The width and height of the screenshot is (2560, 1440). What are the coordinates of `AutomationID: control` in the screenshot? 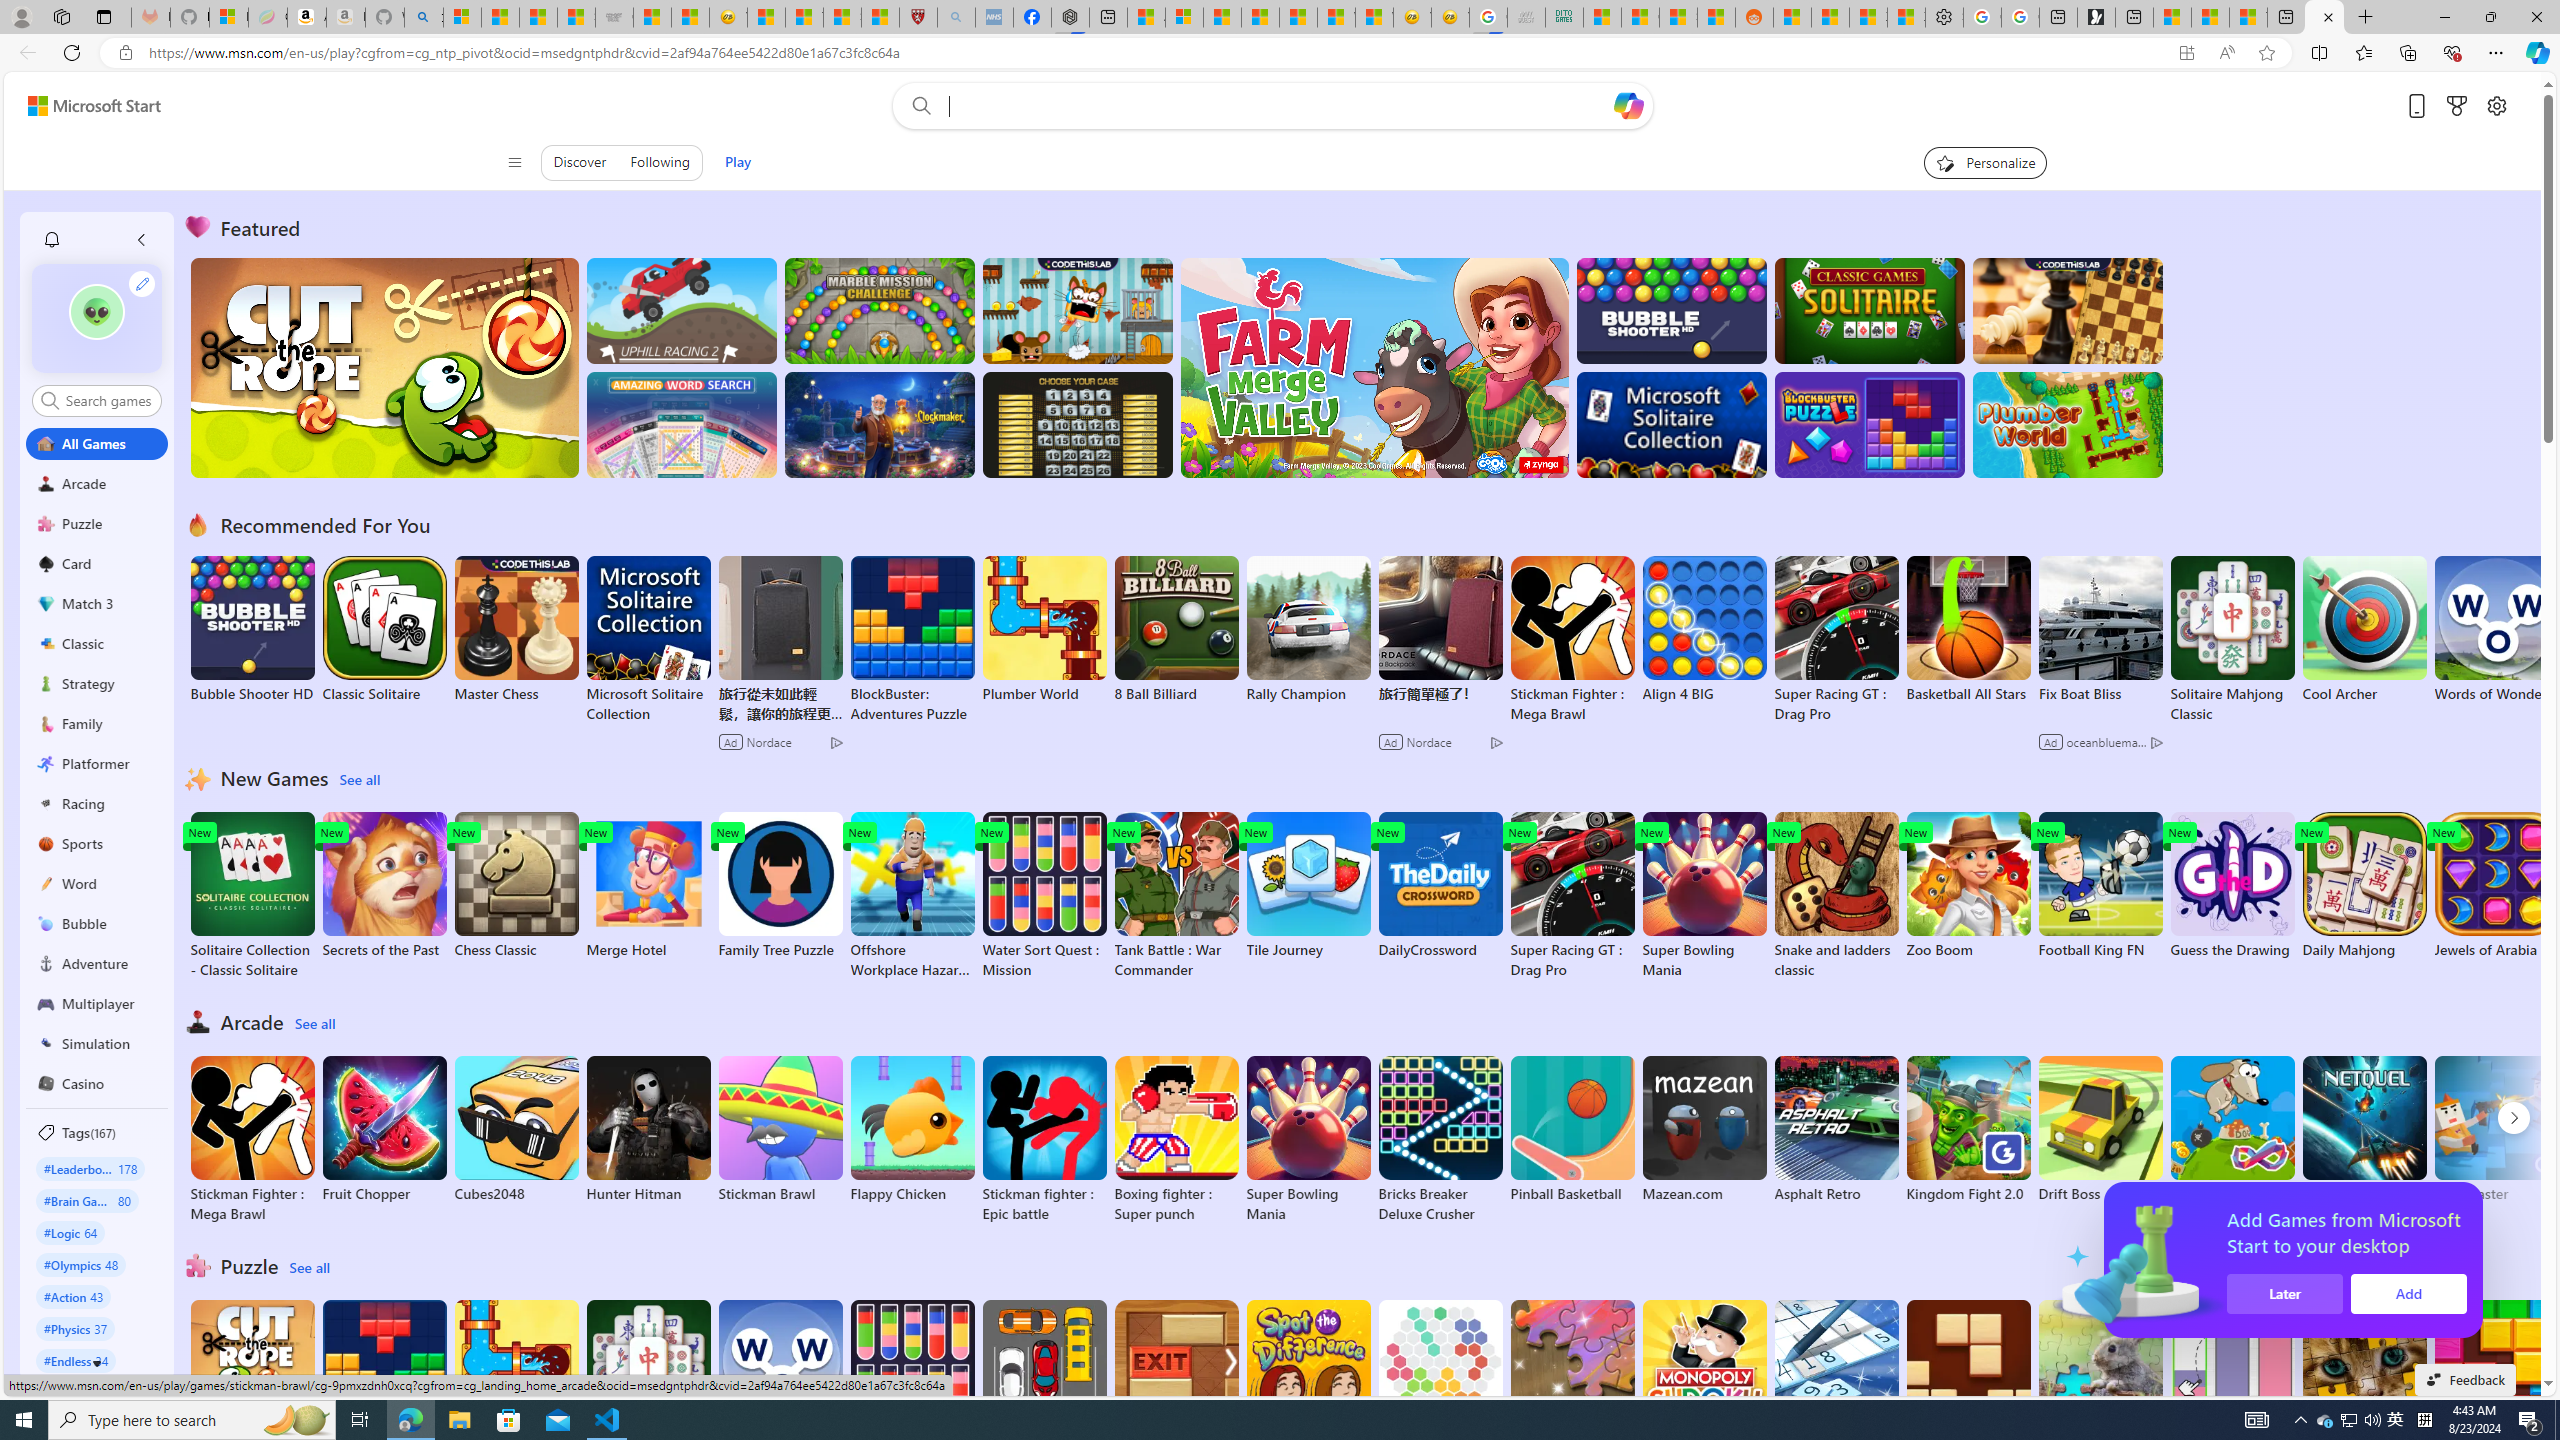 It's located at (108, 400).